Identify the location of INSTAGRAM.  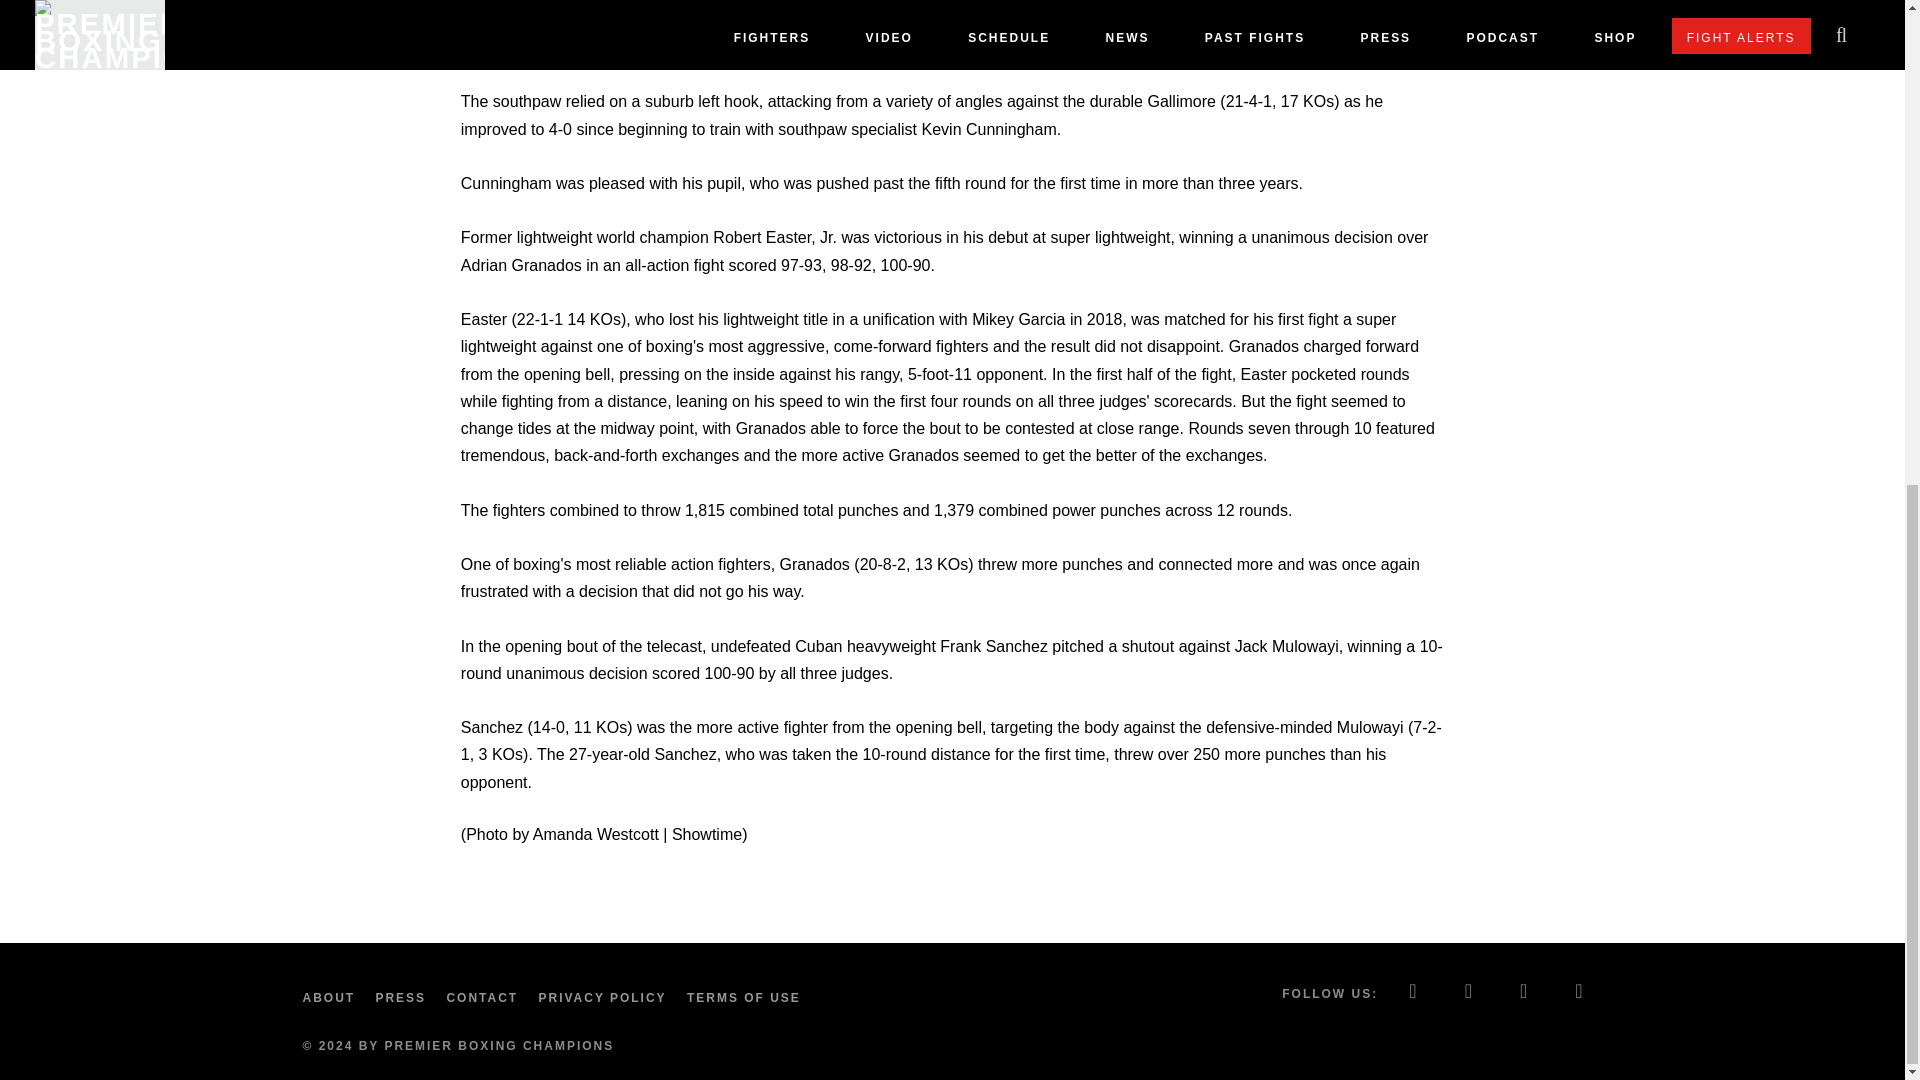
(1524, 993).